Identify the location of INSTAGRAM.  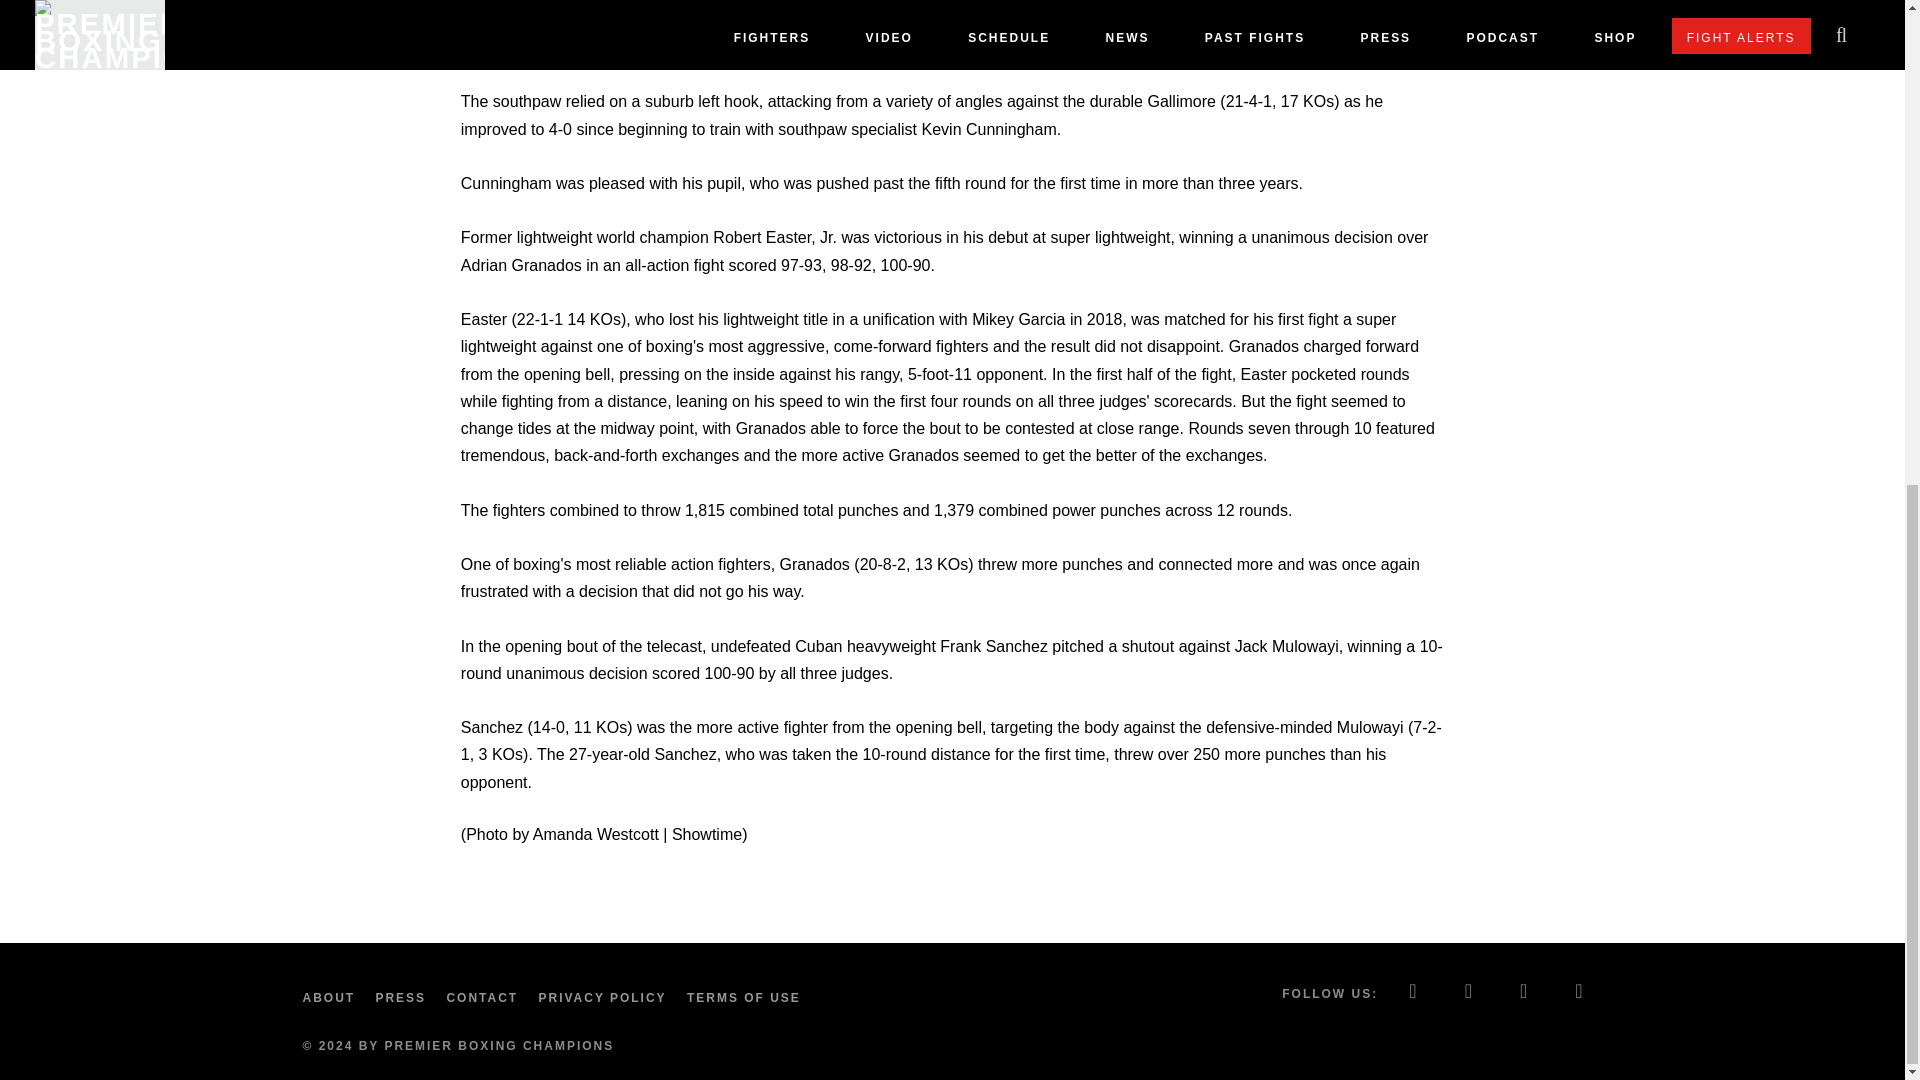
(1524, 993).